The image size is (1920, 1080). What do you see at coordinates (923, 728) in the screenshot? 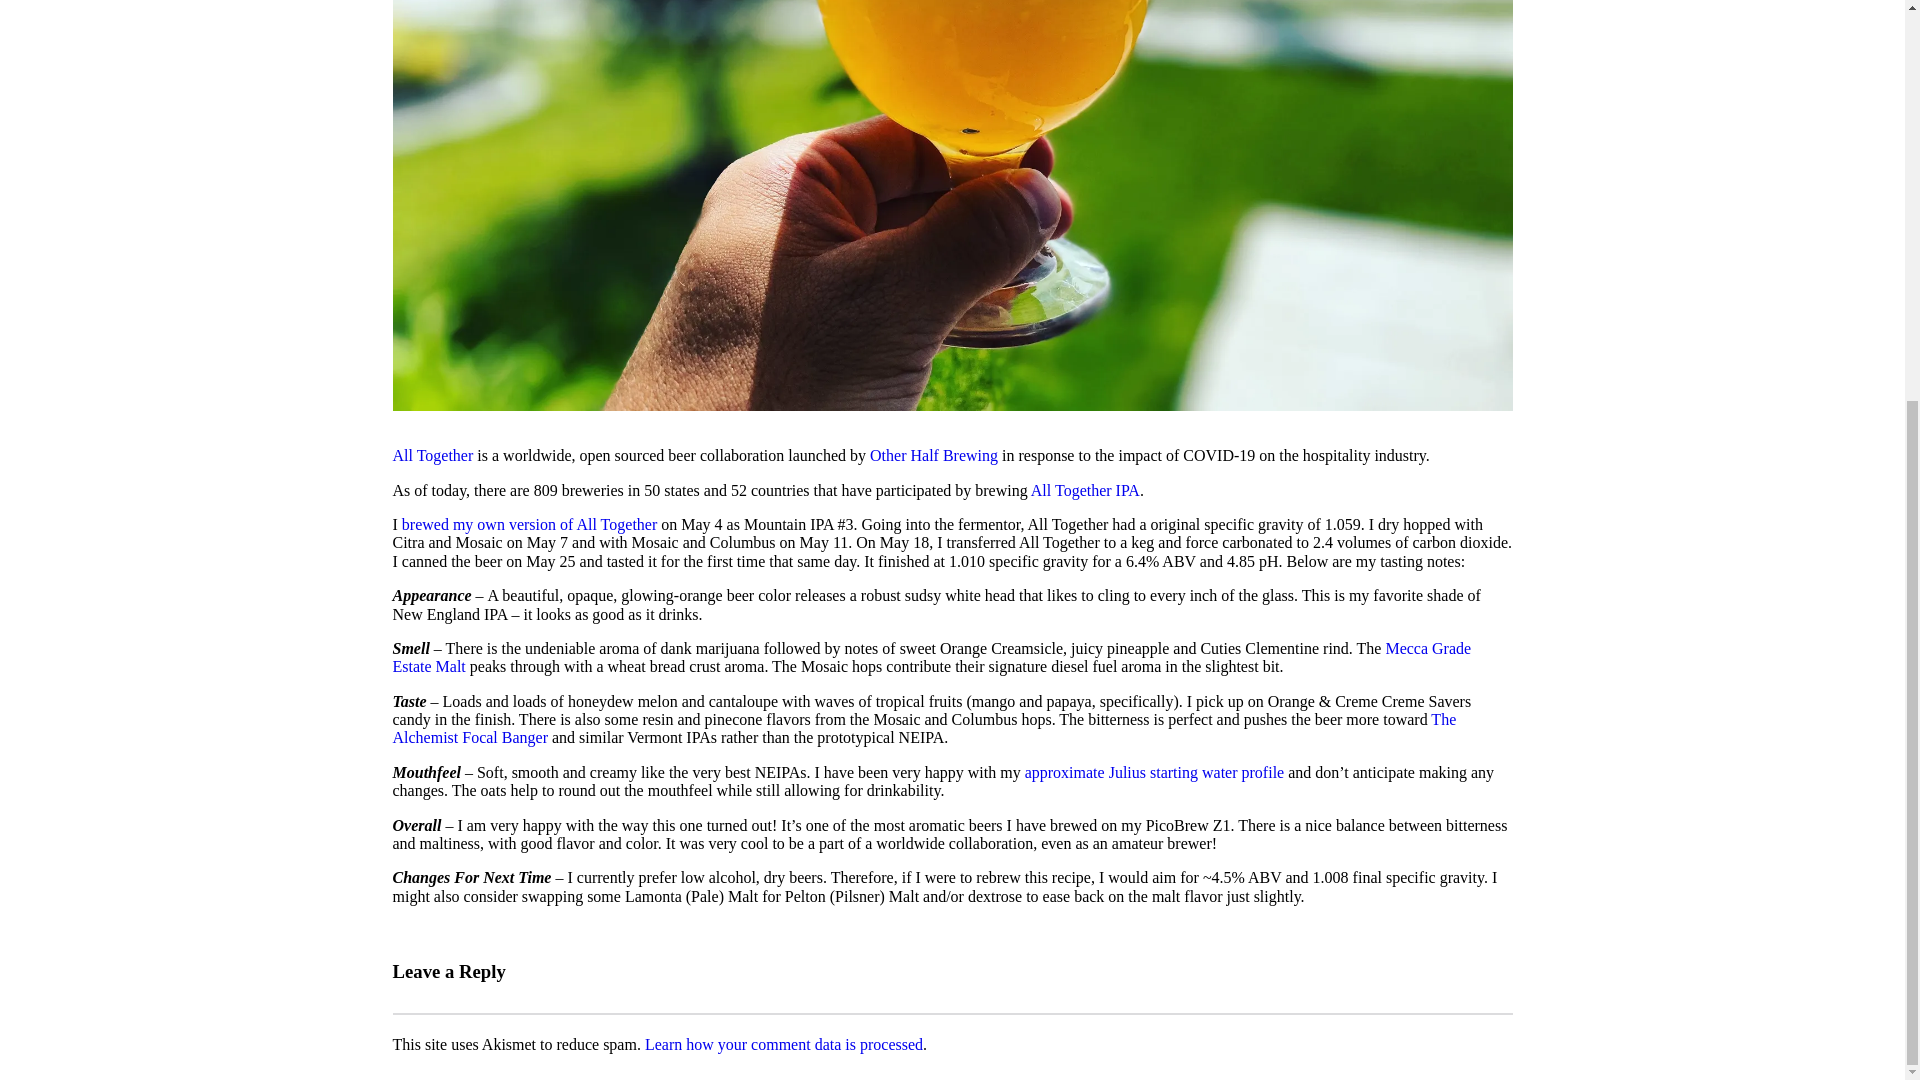
I see `The Alchemist Focal Banger` at bounding box center [923, 728].